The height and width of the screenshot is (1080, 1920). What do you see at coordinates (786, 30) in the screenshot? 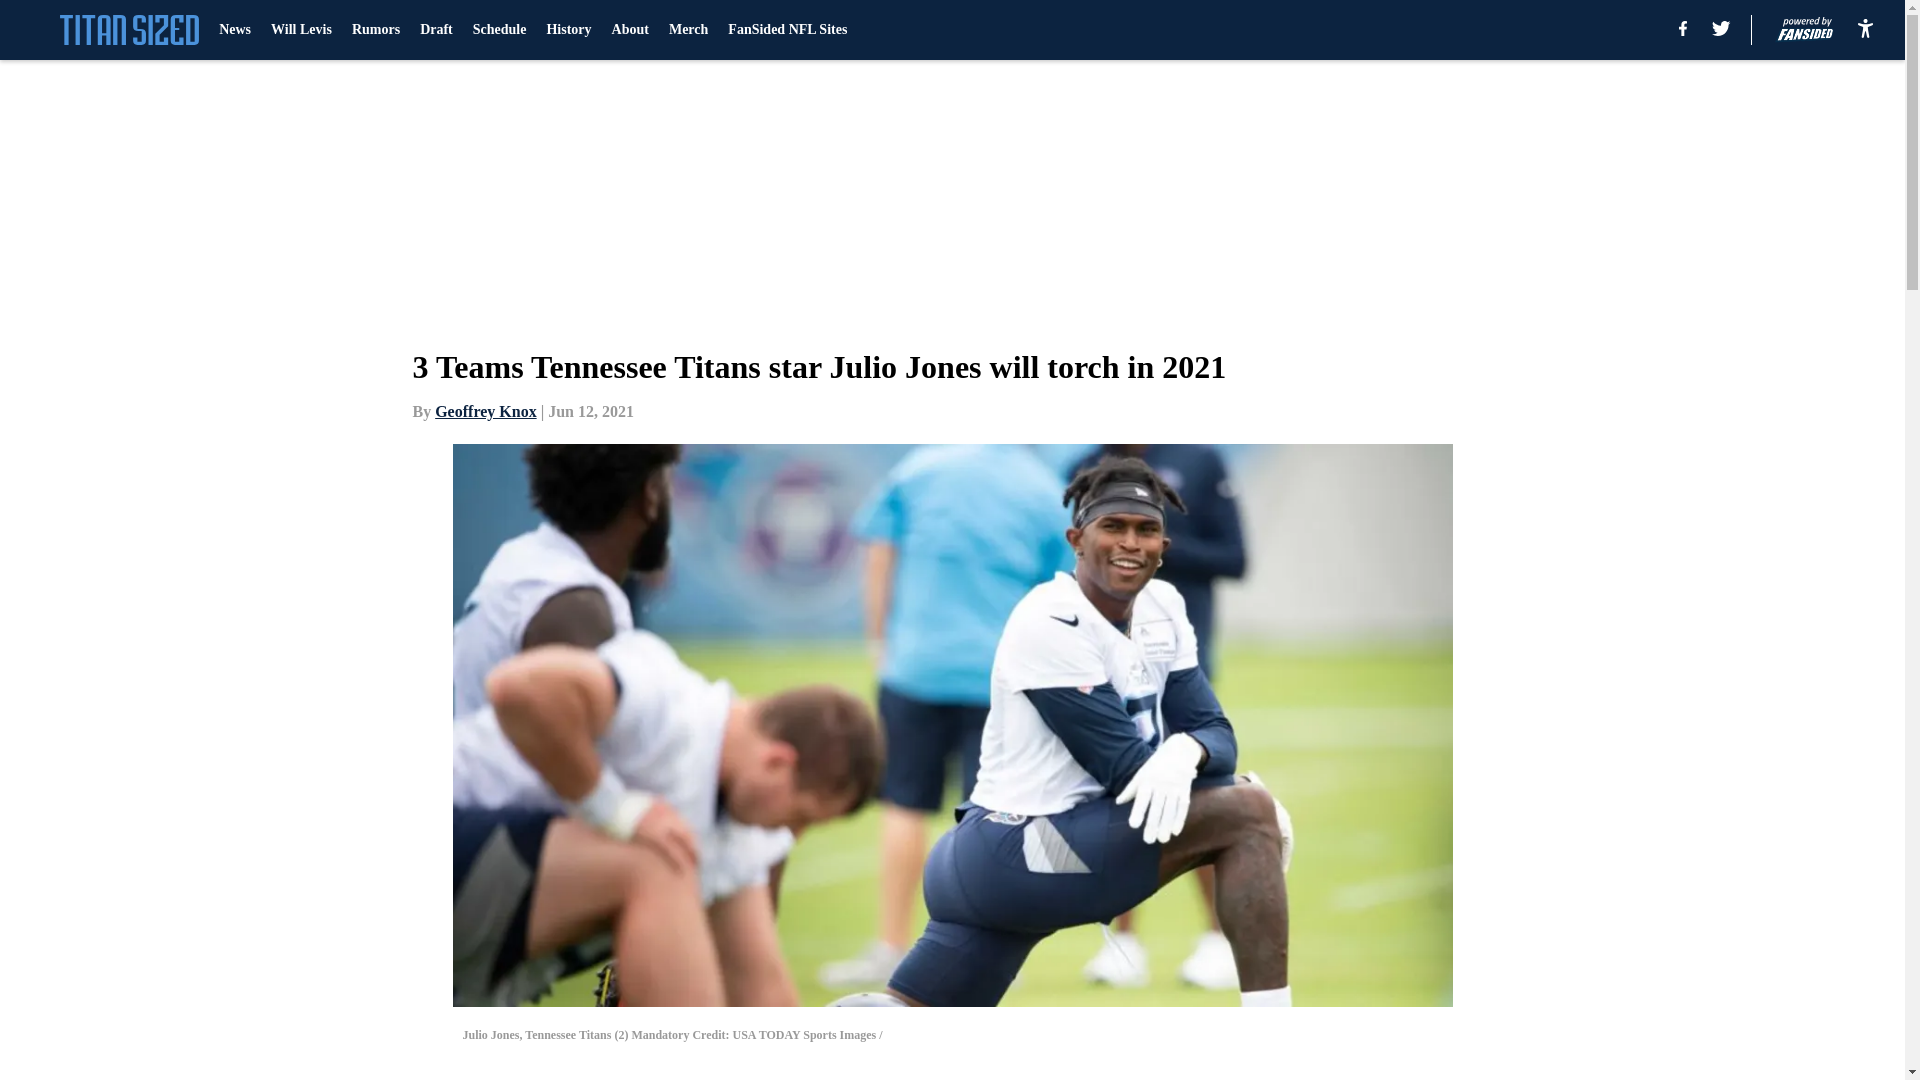
I see `FanSided NFL Sites` at bounding box center [786, 30].